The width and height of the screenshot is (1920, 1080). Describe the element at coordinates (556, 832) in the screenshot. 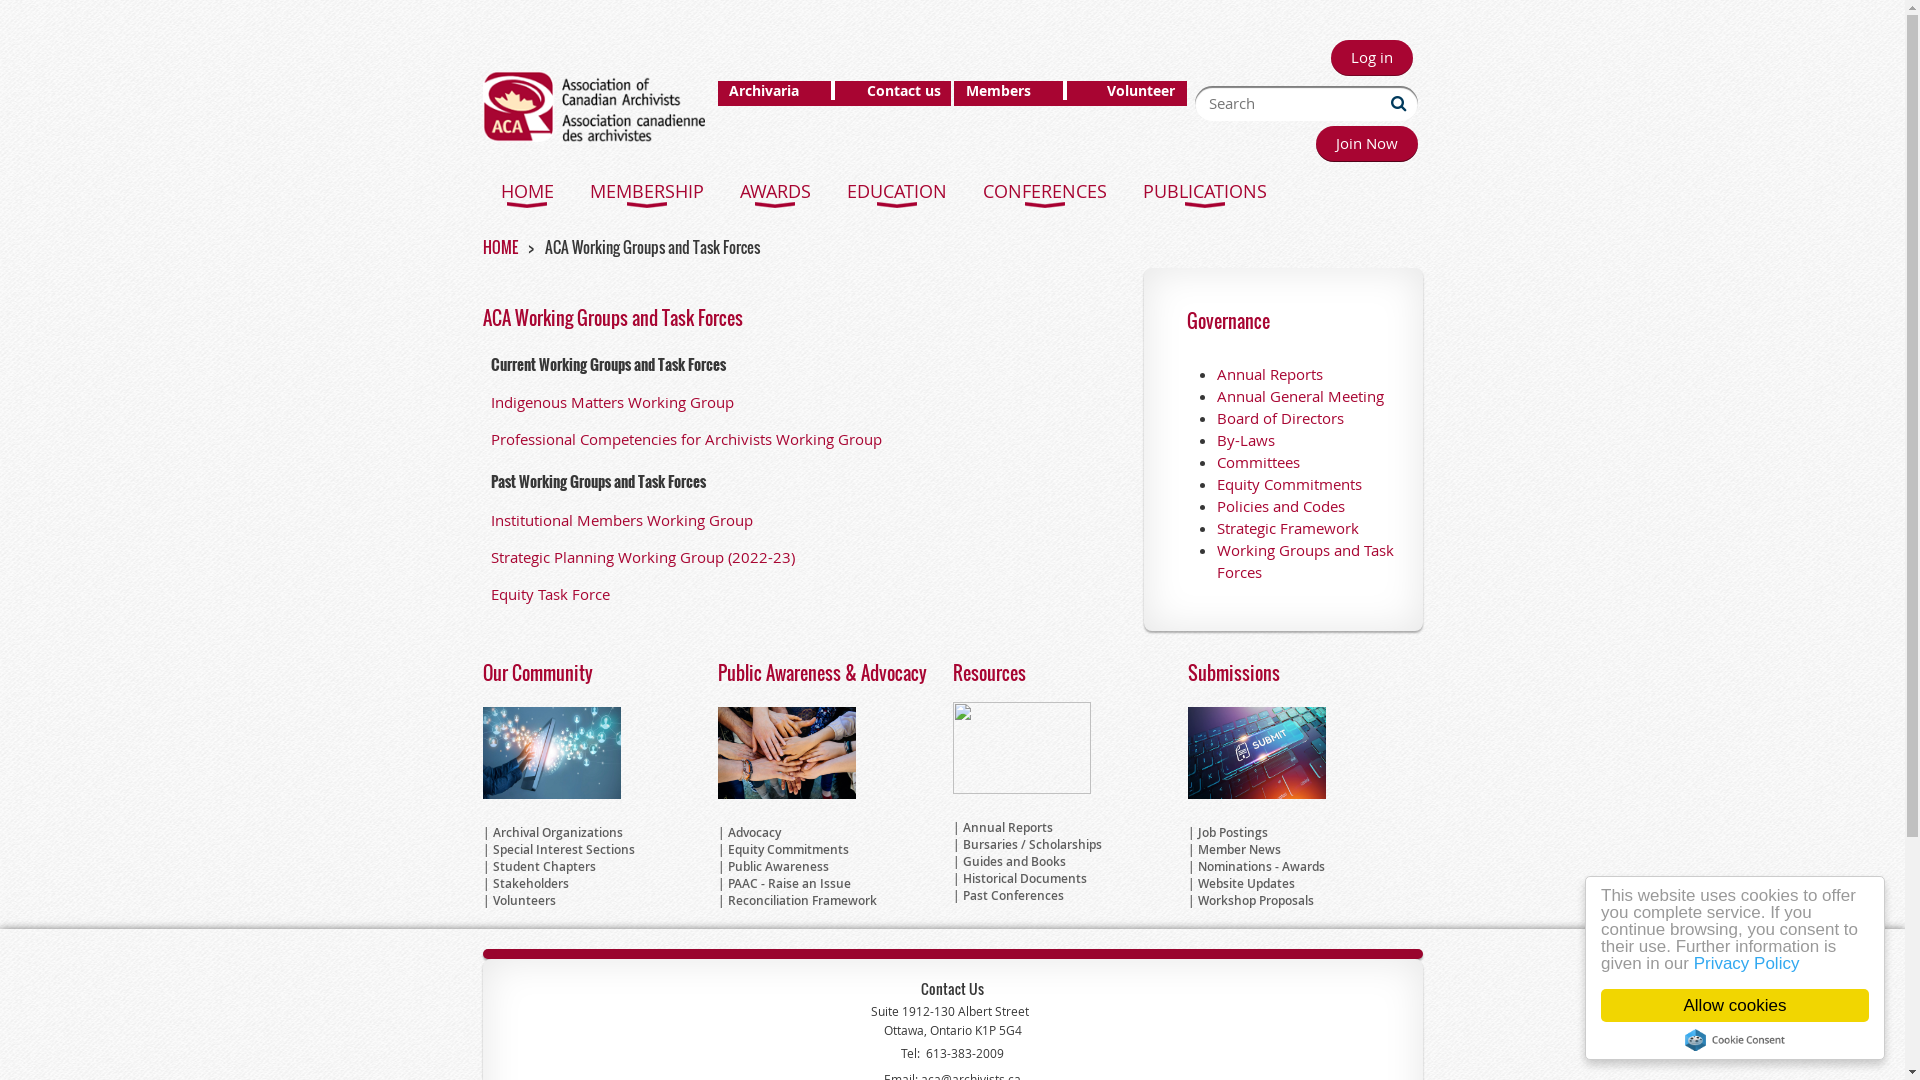

I see `Archival Organizations` at that location.